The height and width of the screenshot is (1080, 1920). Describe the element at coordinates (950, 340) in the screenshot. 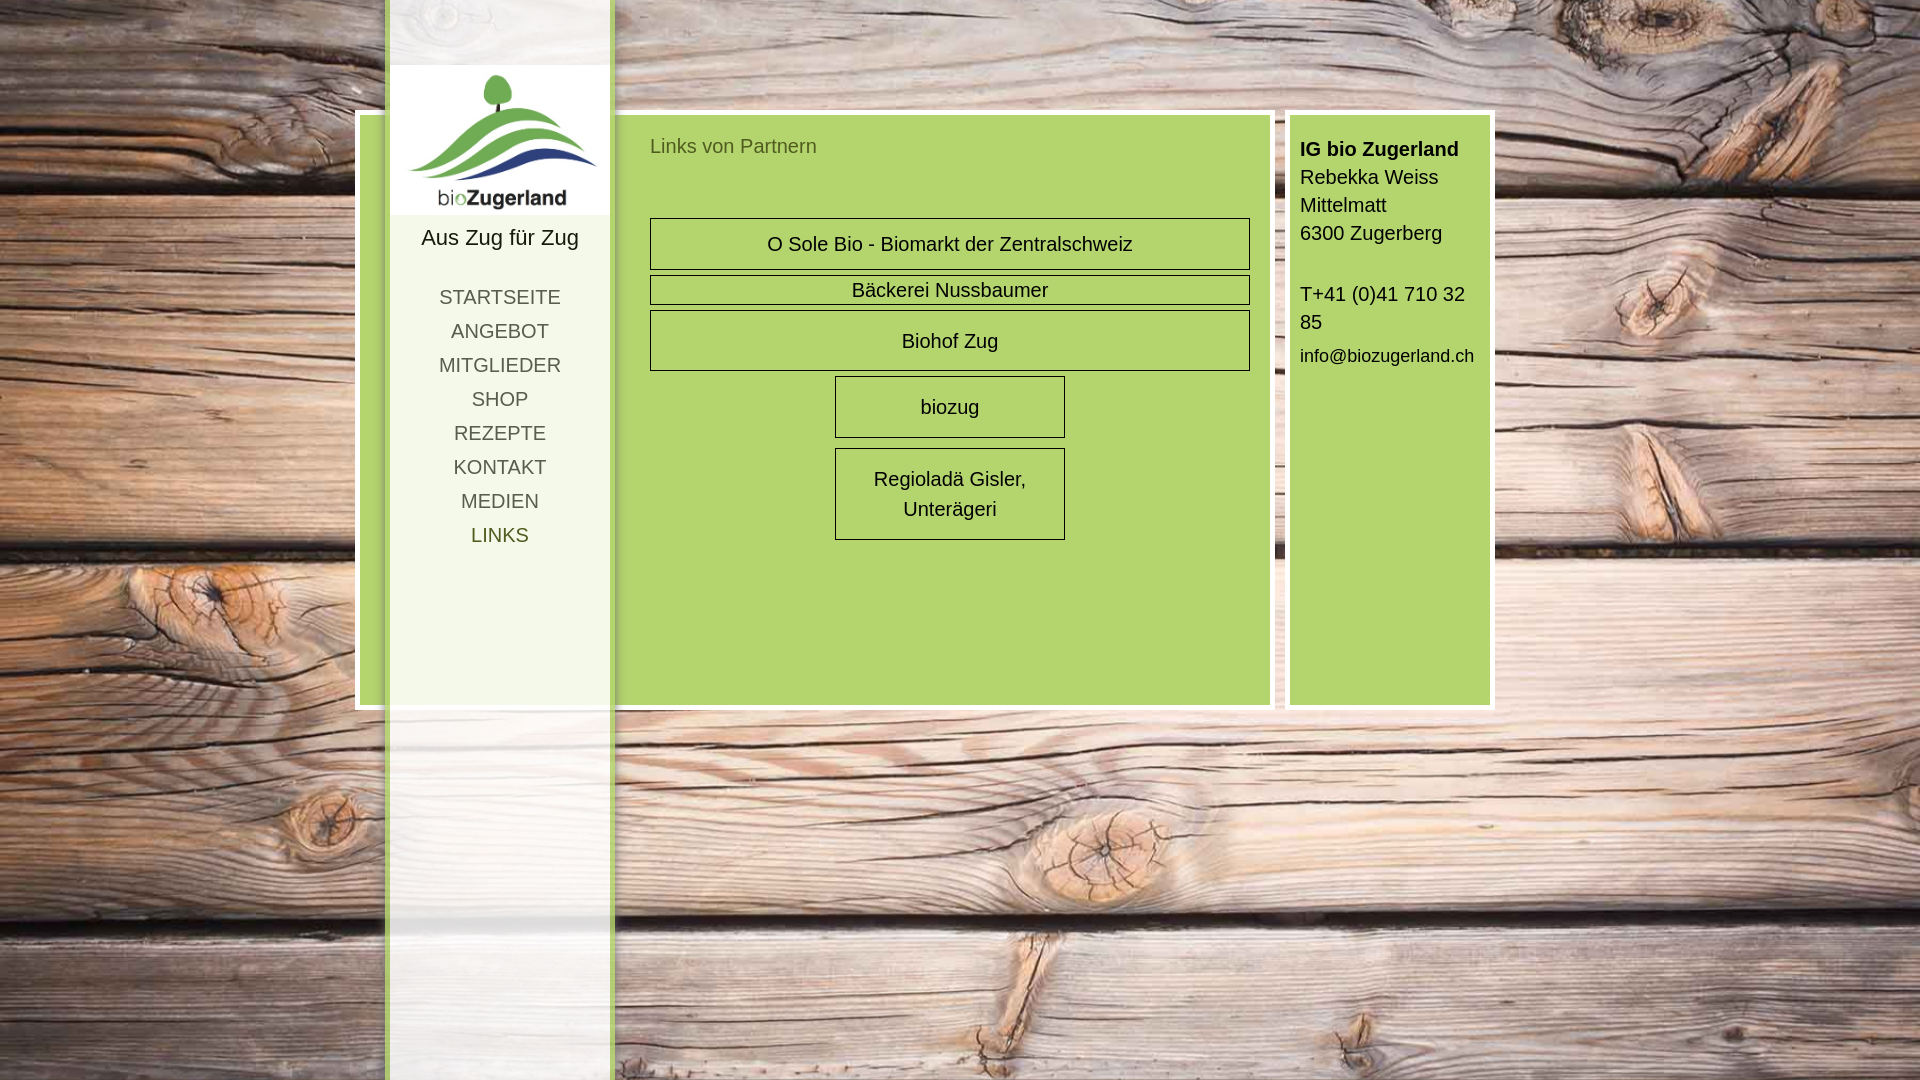

I see `Biohof Zug` at that location.